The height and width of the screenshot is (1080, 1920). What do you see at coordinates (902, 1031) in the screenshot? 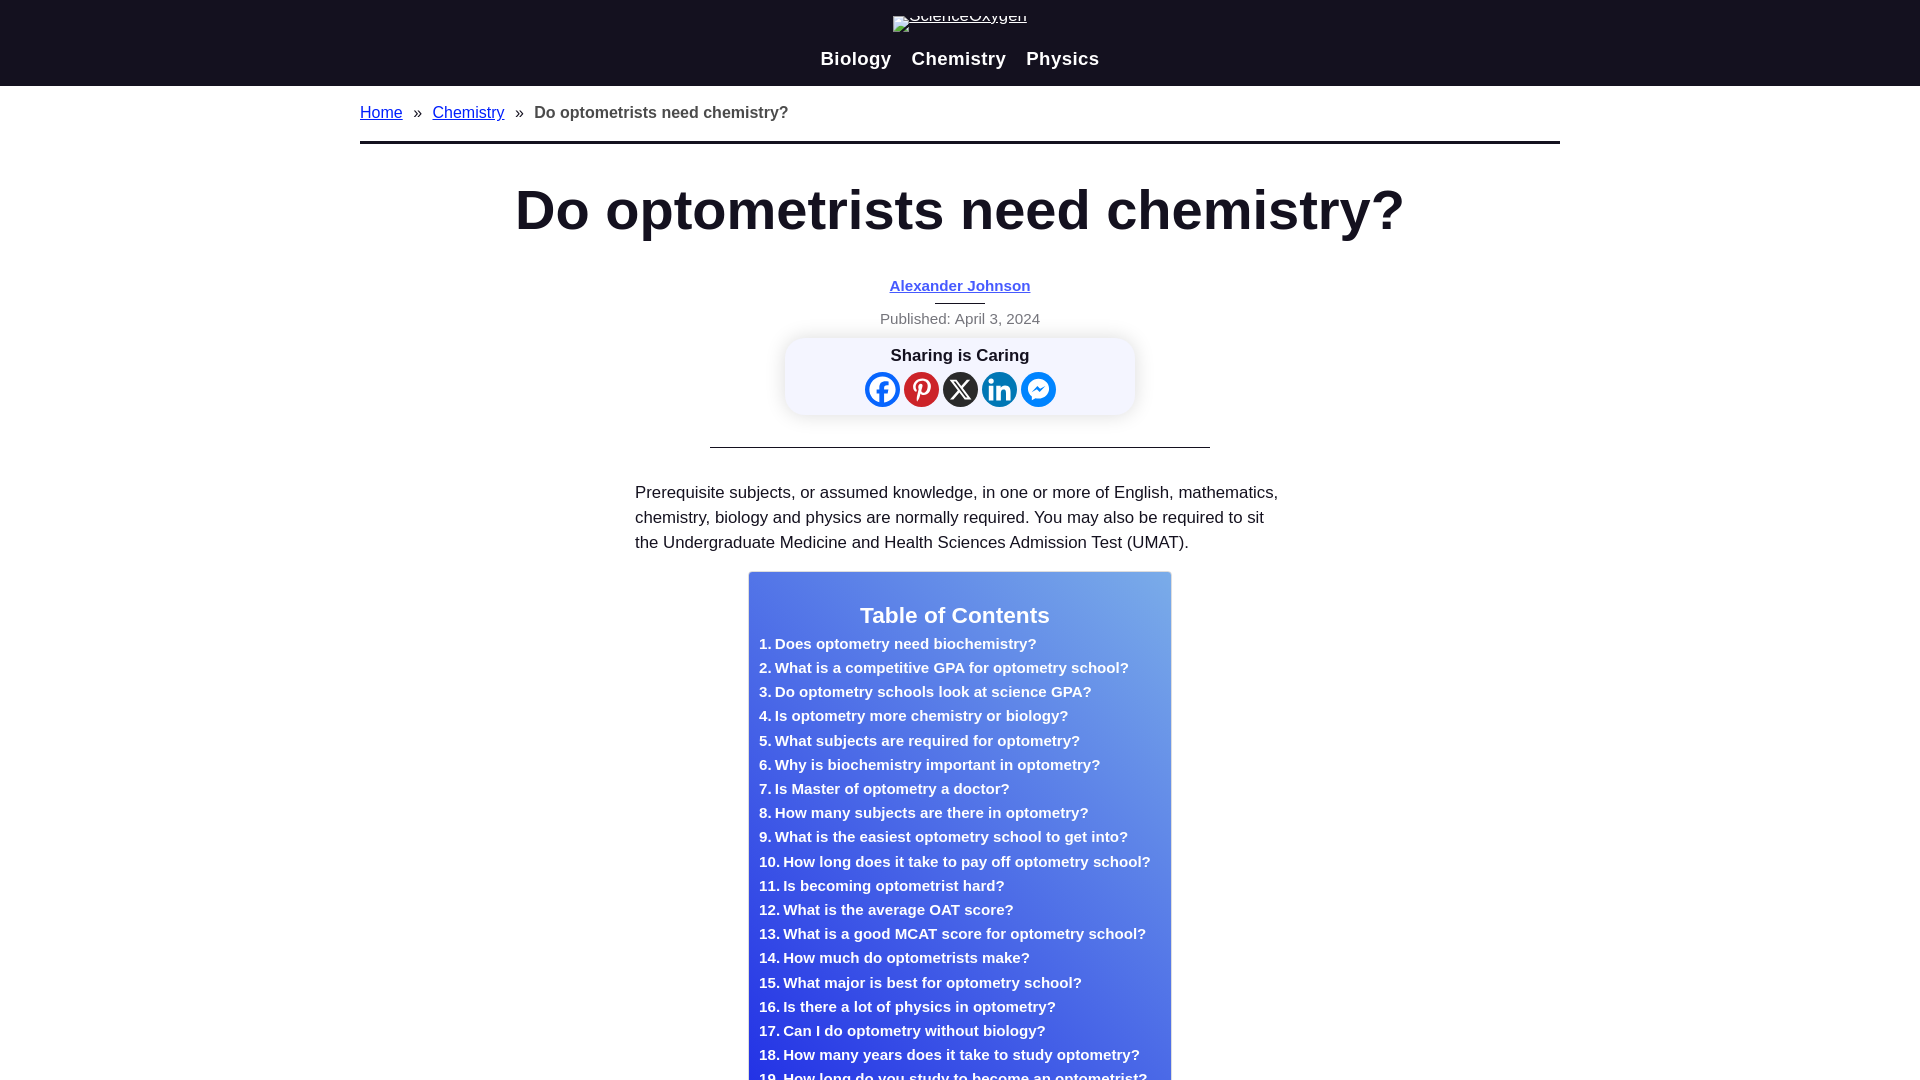
I see `Can I do optometry without biology?` at bounding box center [902, 1031].